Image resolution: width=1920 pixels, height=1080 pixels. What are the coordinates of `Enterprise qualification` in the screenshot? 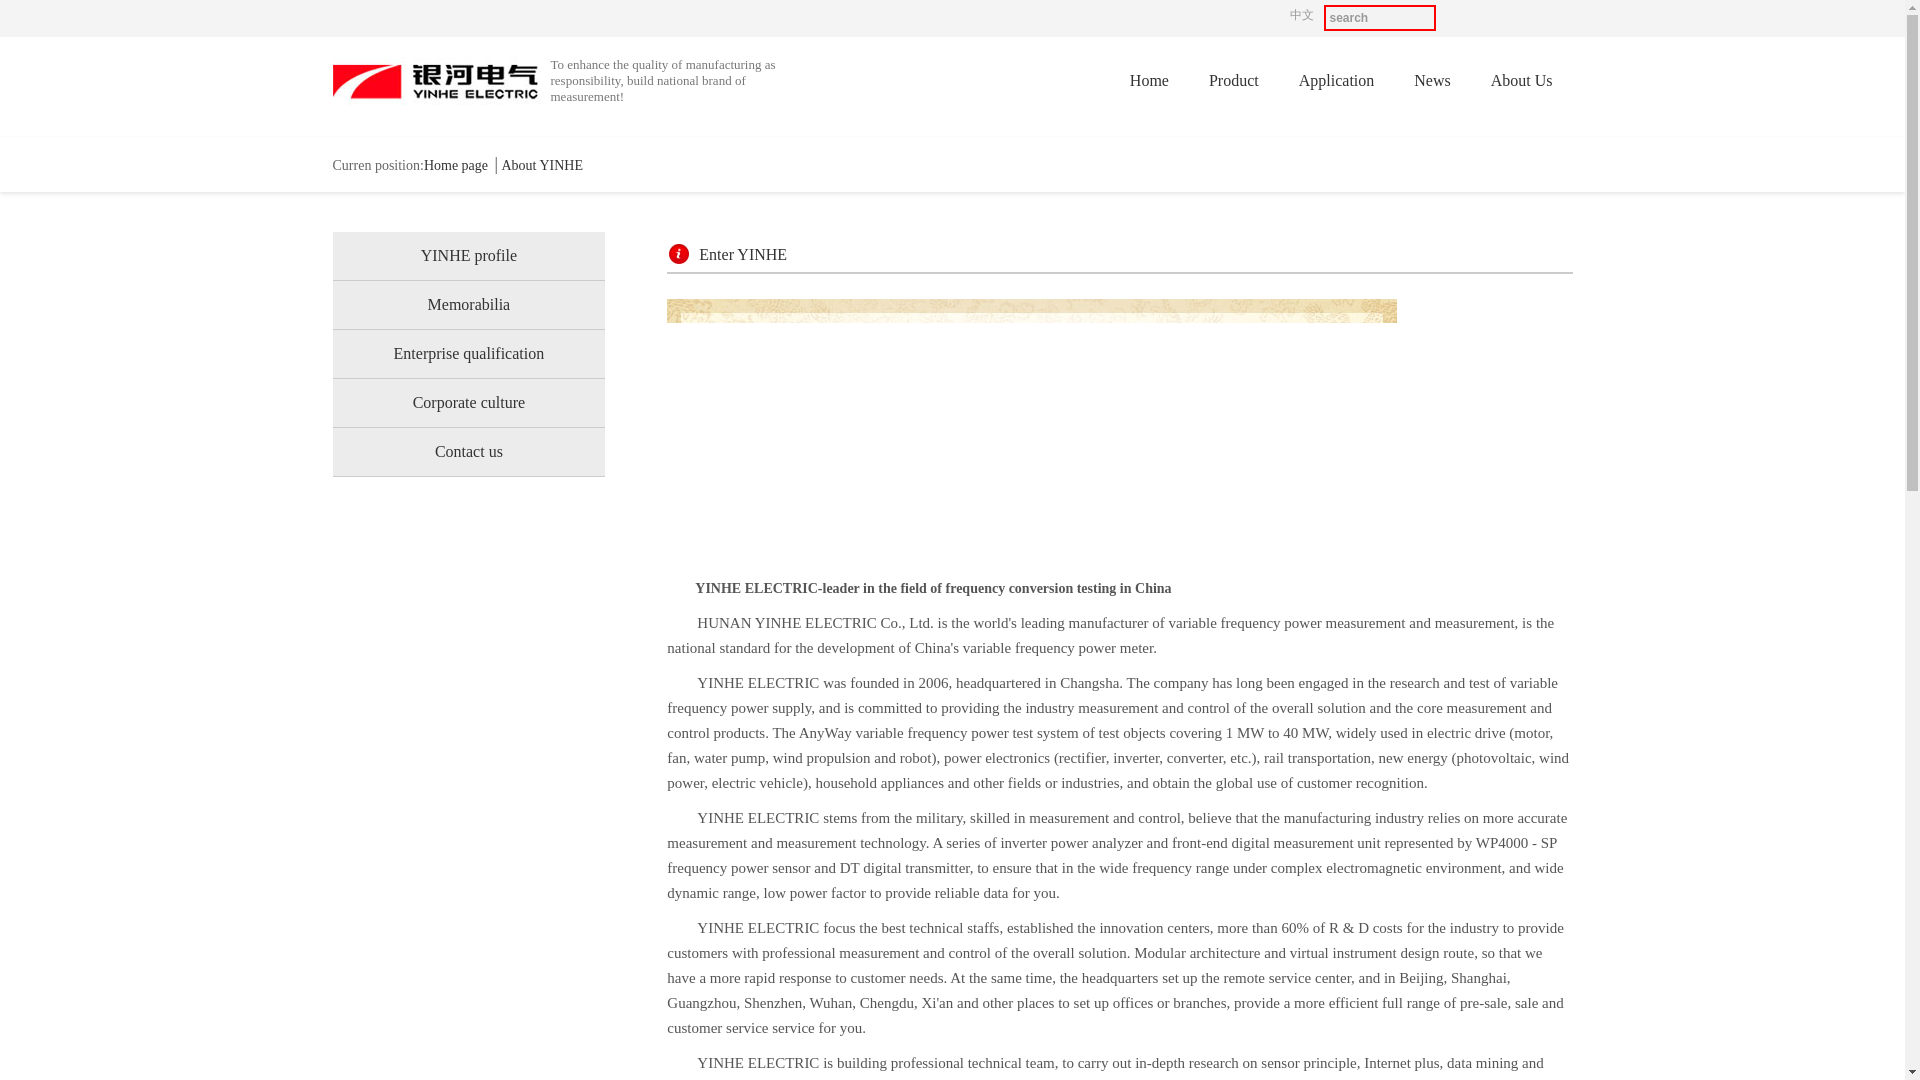 It's located at (468, 354).